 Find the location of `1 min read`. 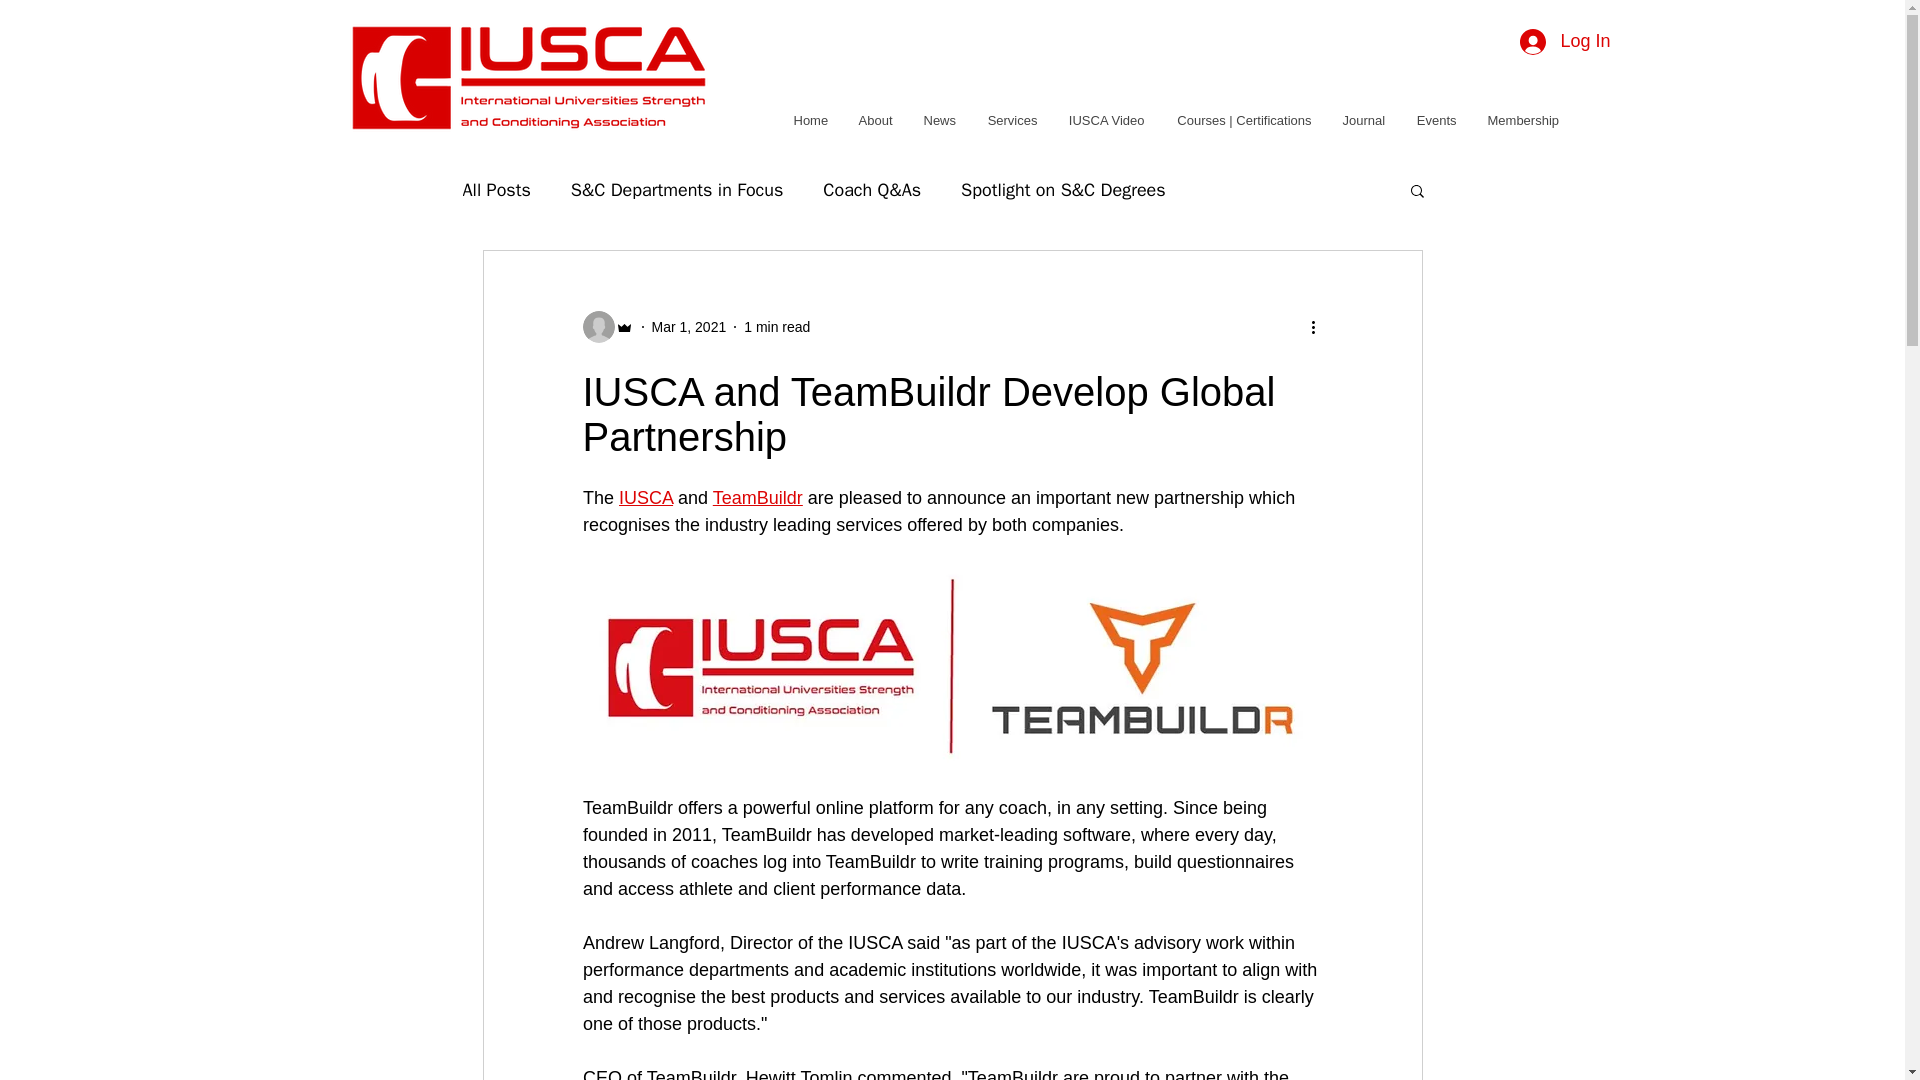

1 min read is located at coordinates (777, 325).